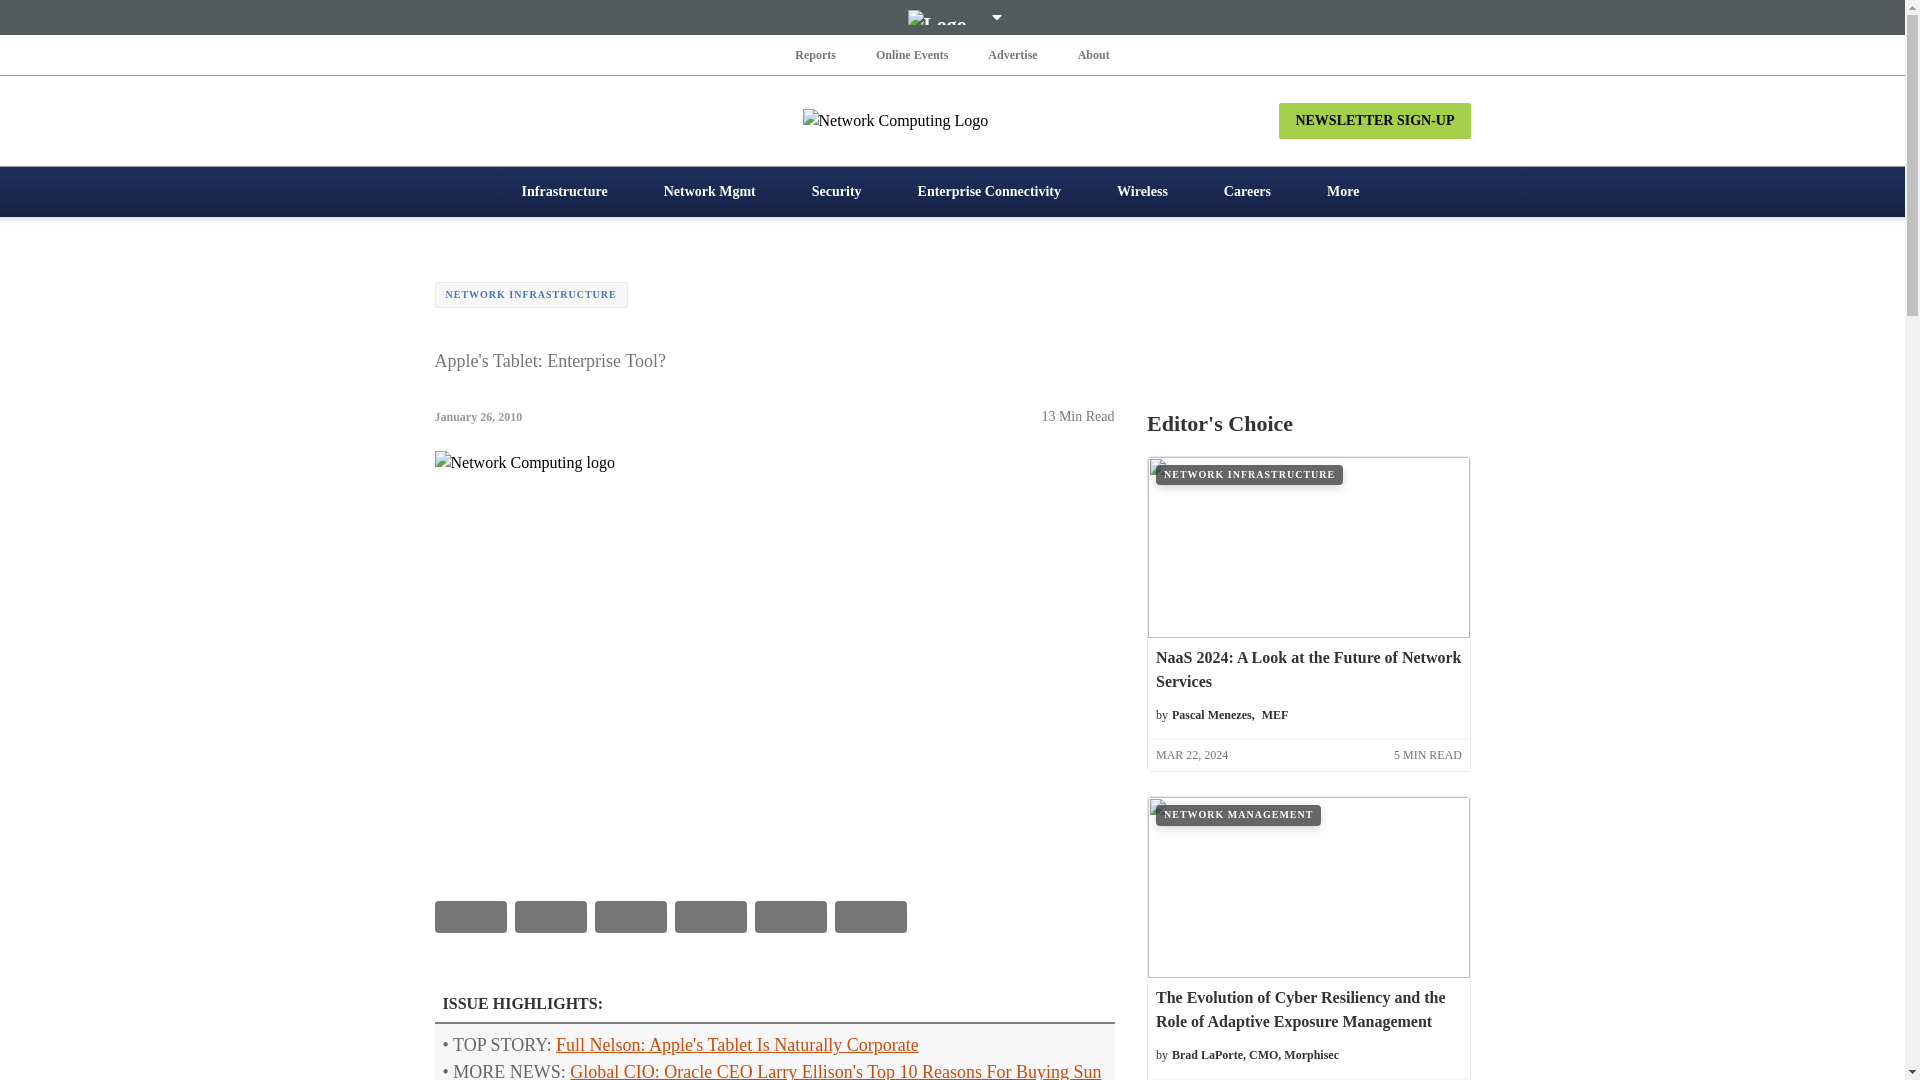  What do you see at coordinates (816, 54) in the screenshot?
I see `Reports` at bounding box center [816, 54].